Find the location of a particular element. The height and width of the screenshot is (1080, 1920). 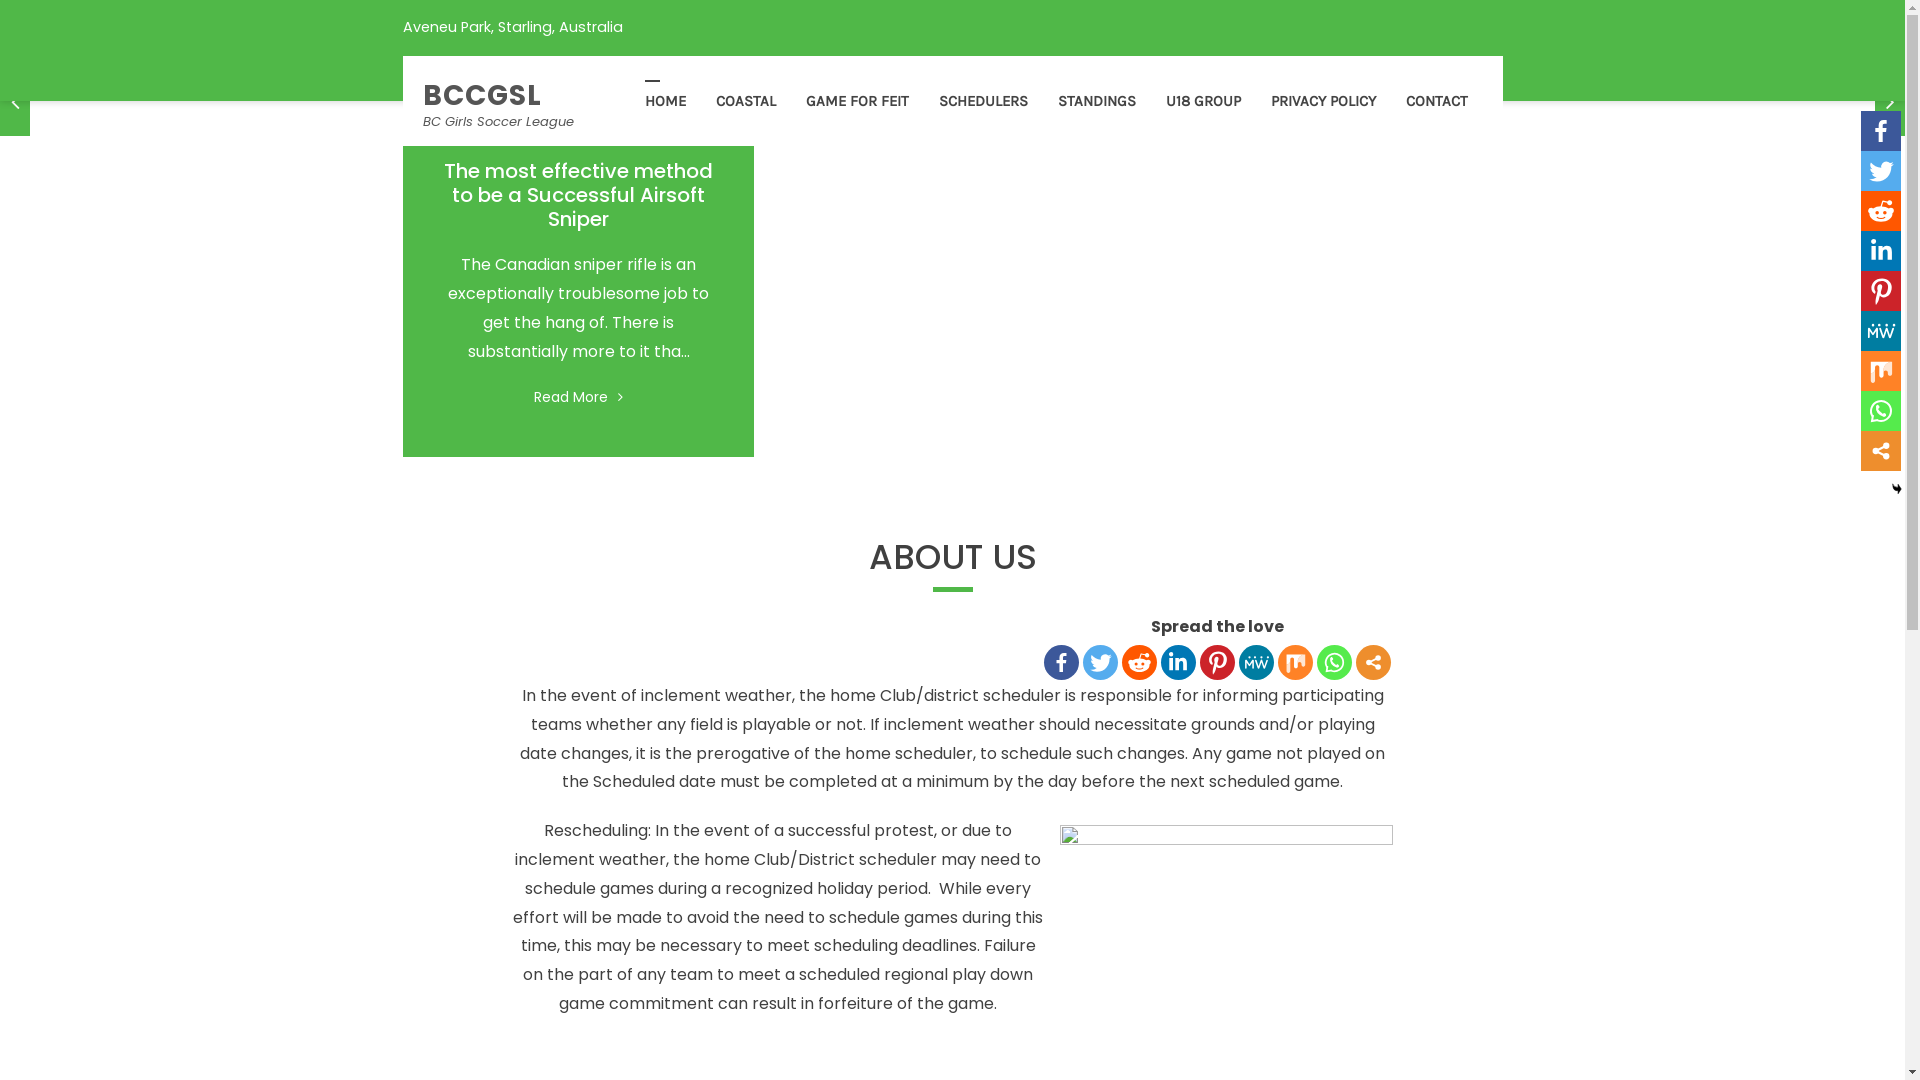

Mix is located at coordinates (1881, 371).